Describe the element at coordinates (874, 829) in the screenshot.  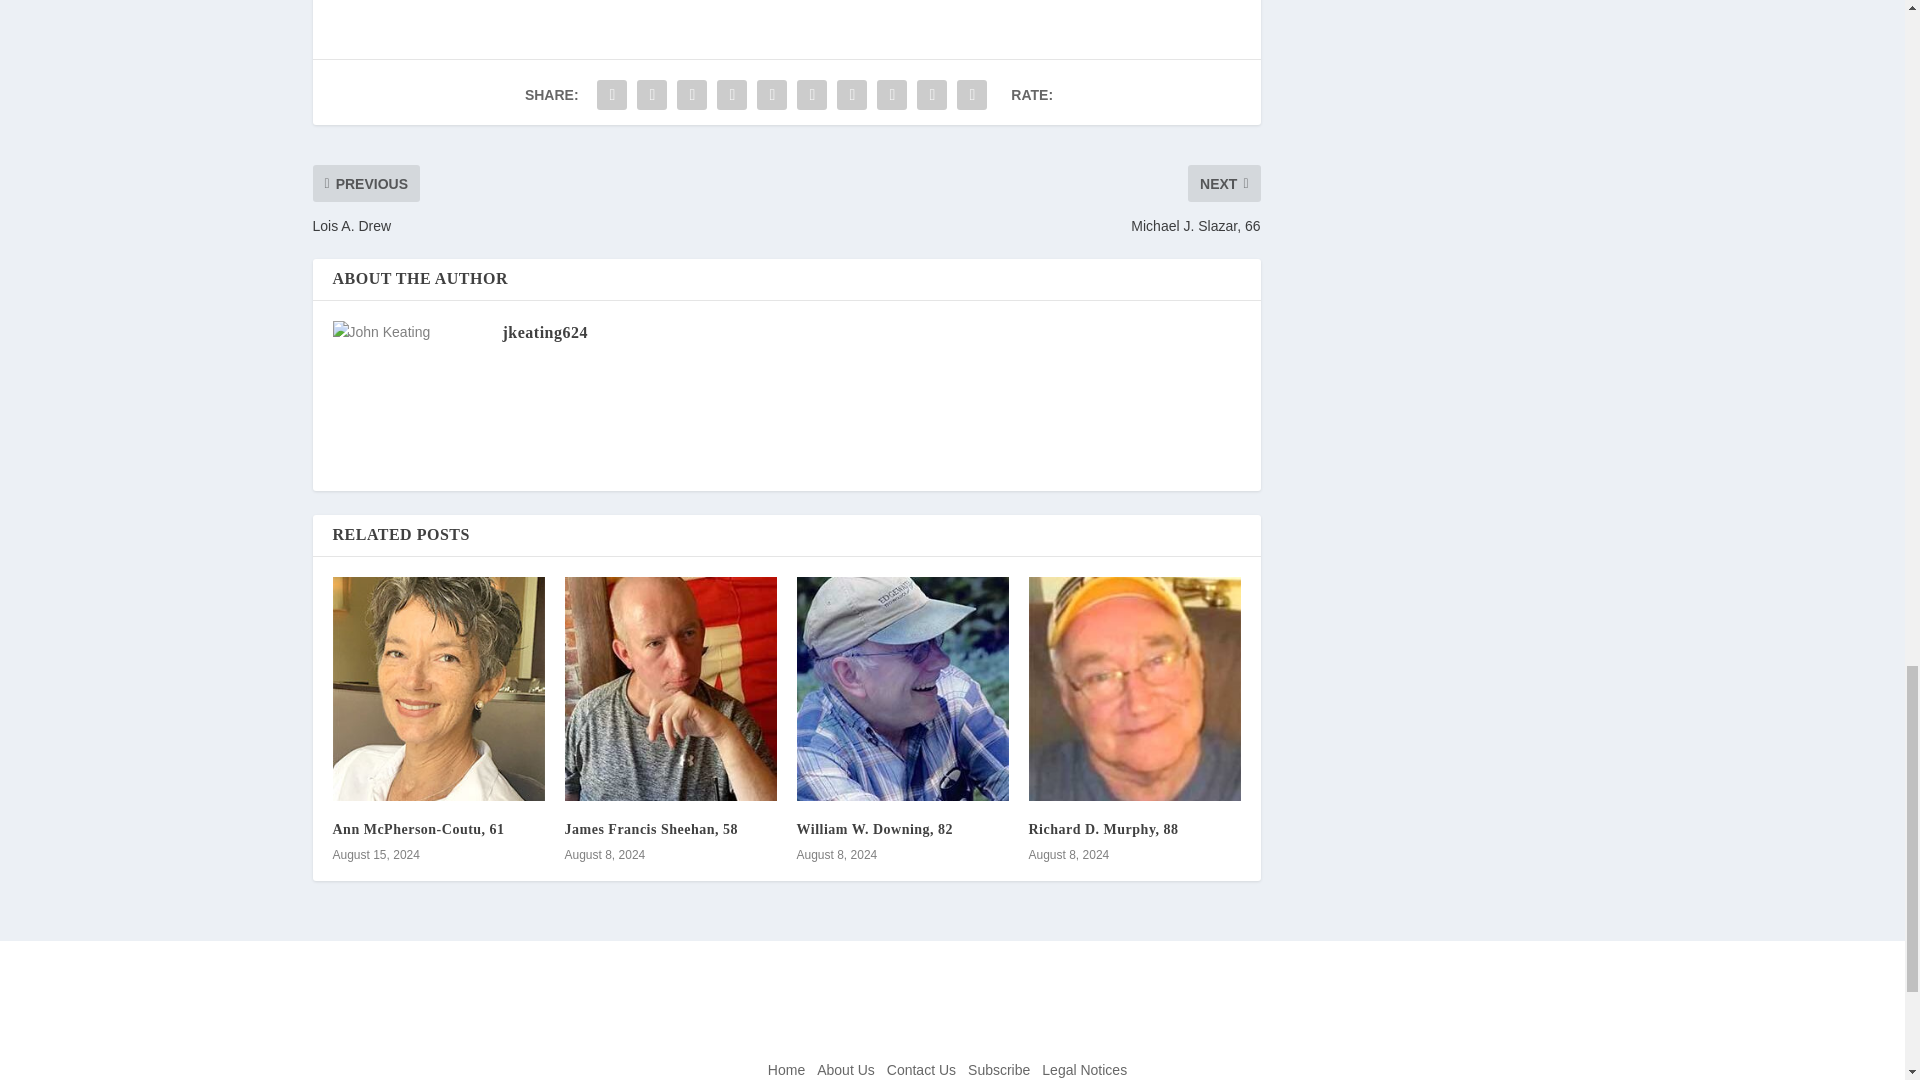
I see `William W. Downing, 82` at that location.